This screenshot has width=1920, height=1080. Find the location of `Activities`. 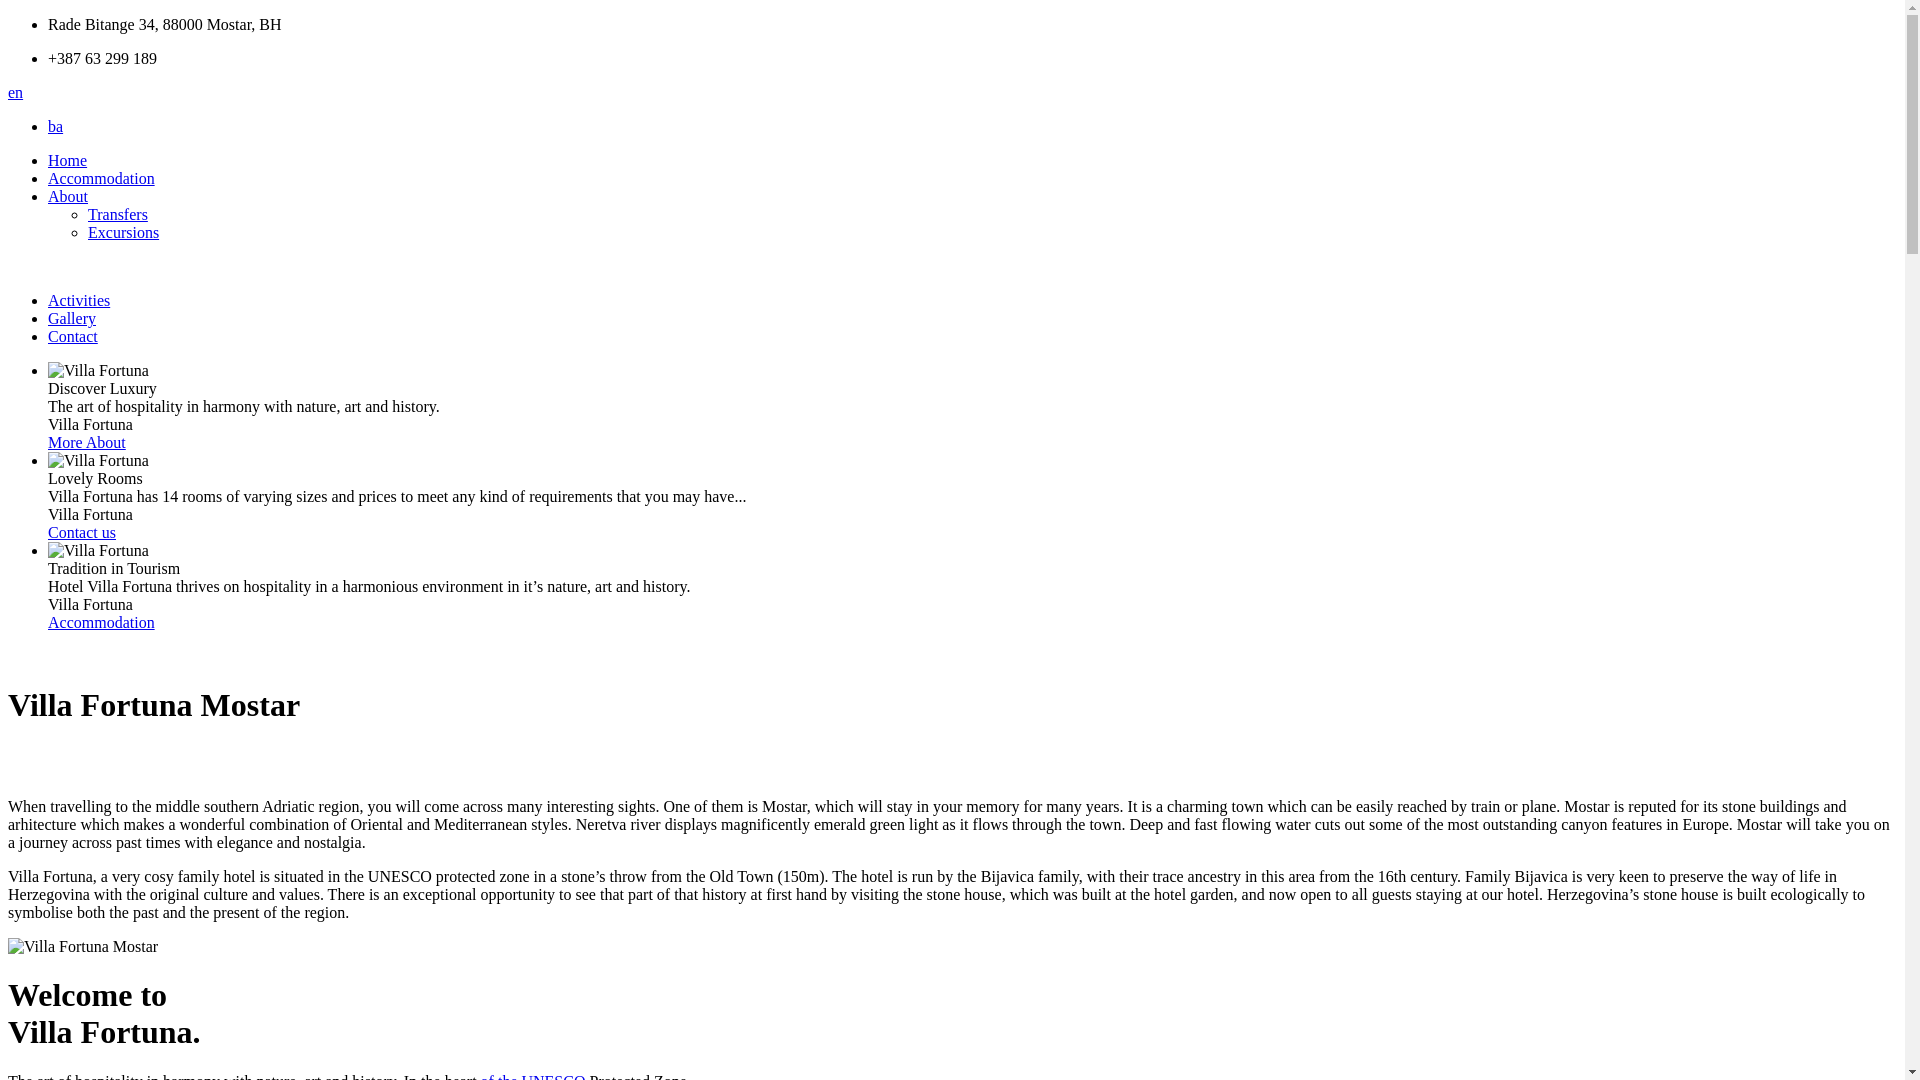

Activities is located at coordinates (79, 300).